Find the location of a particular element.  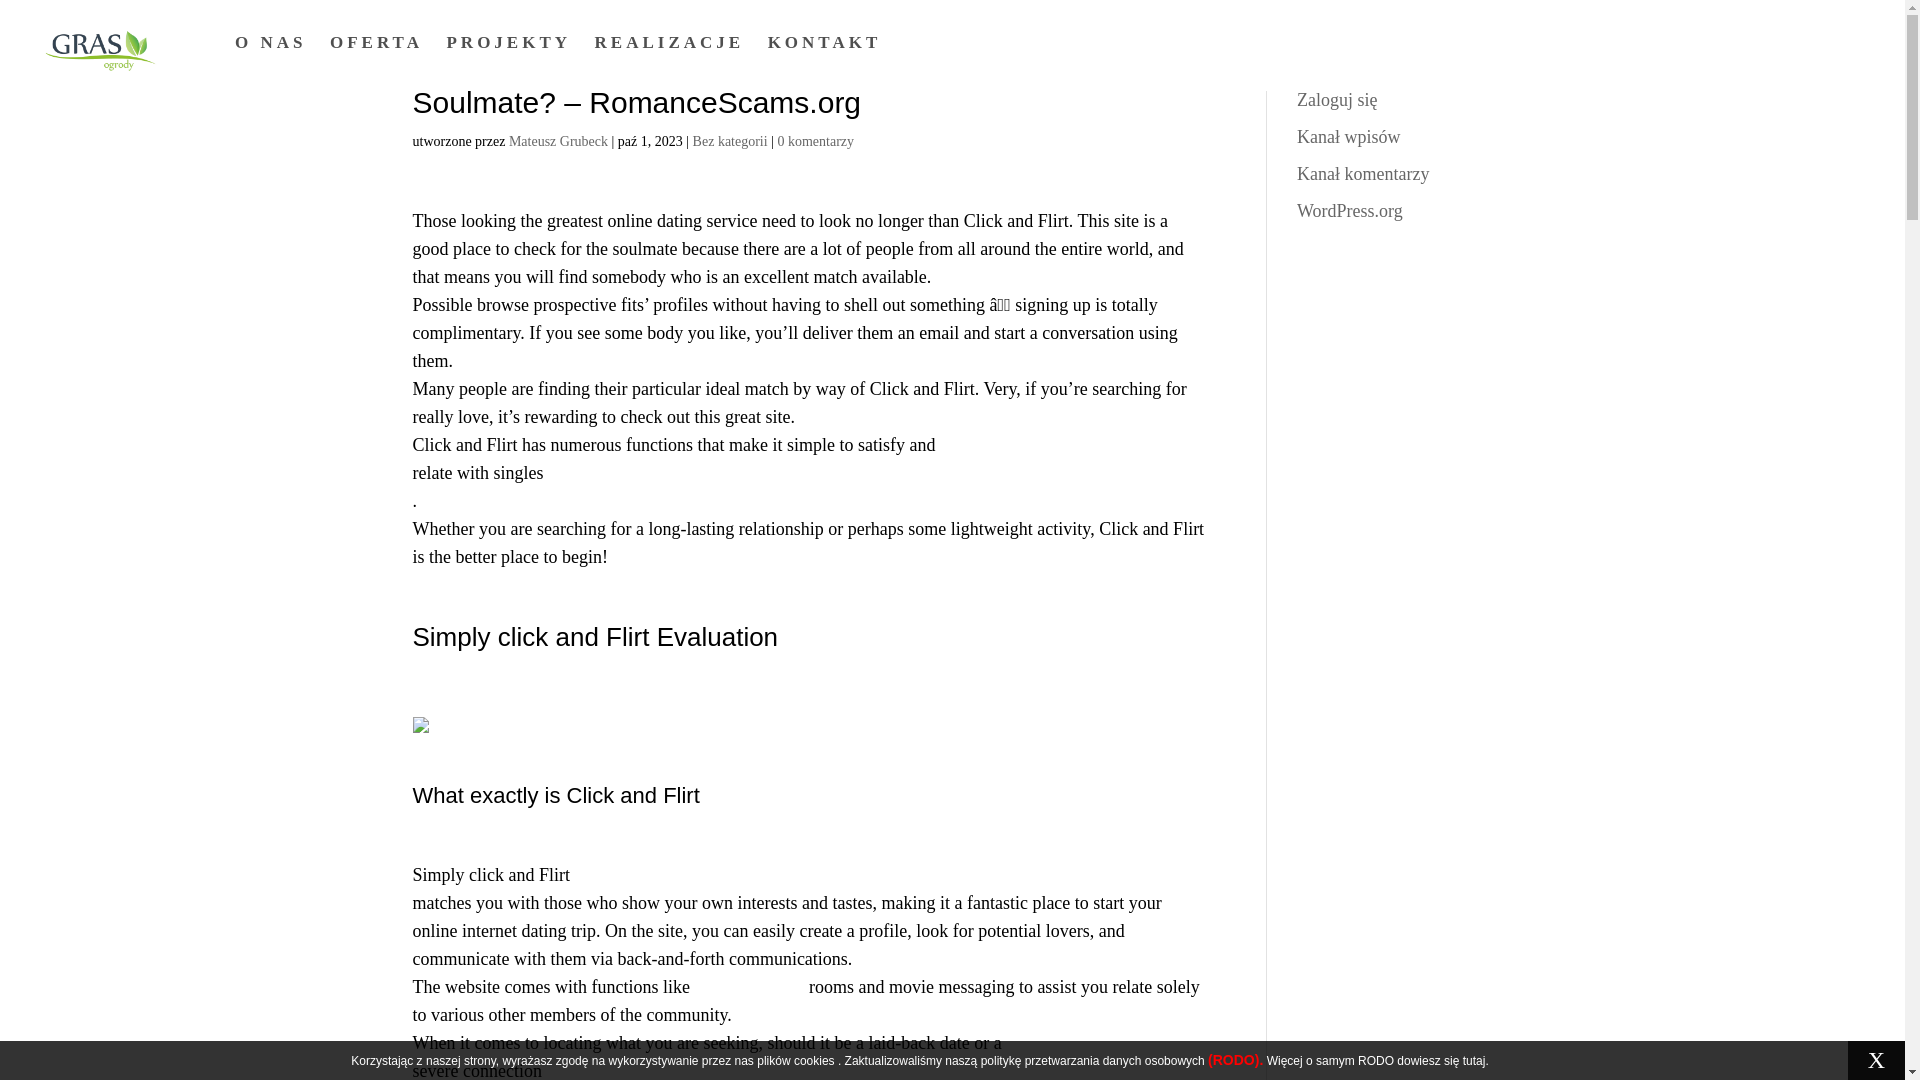

O NAS is located at coordinates (270, 44).